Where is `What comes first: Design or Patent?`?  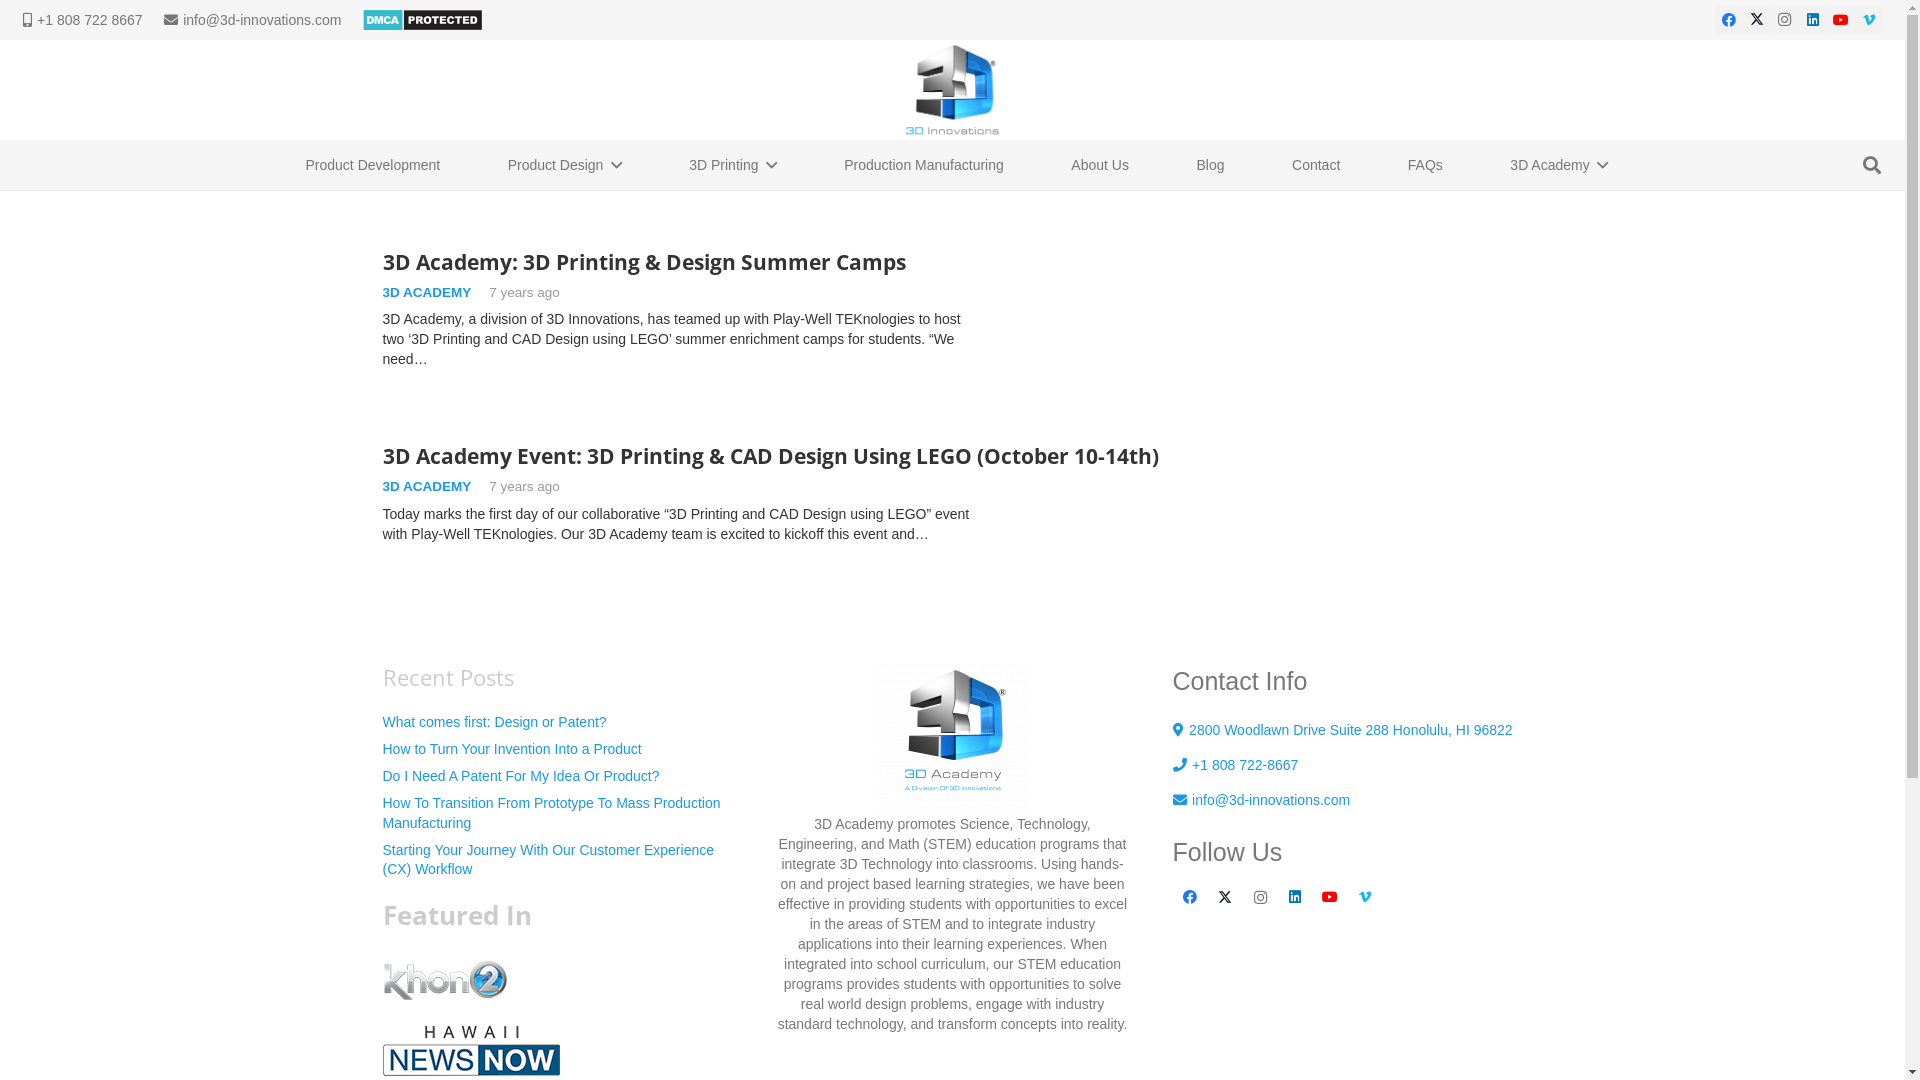
What comes first: Design or Patent? is located at coordinates (494, 722).